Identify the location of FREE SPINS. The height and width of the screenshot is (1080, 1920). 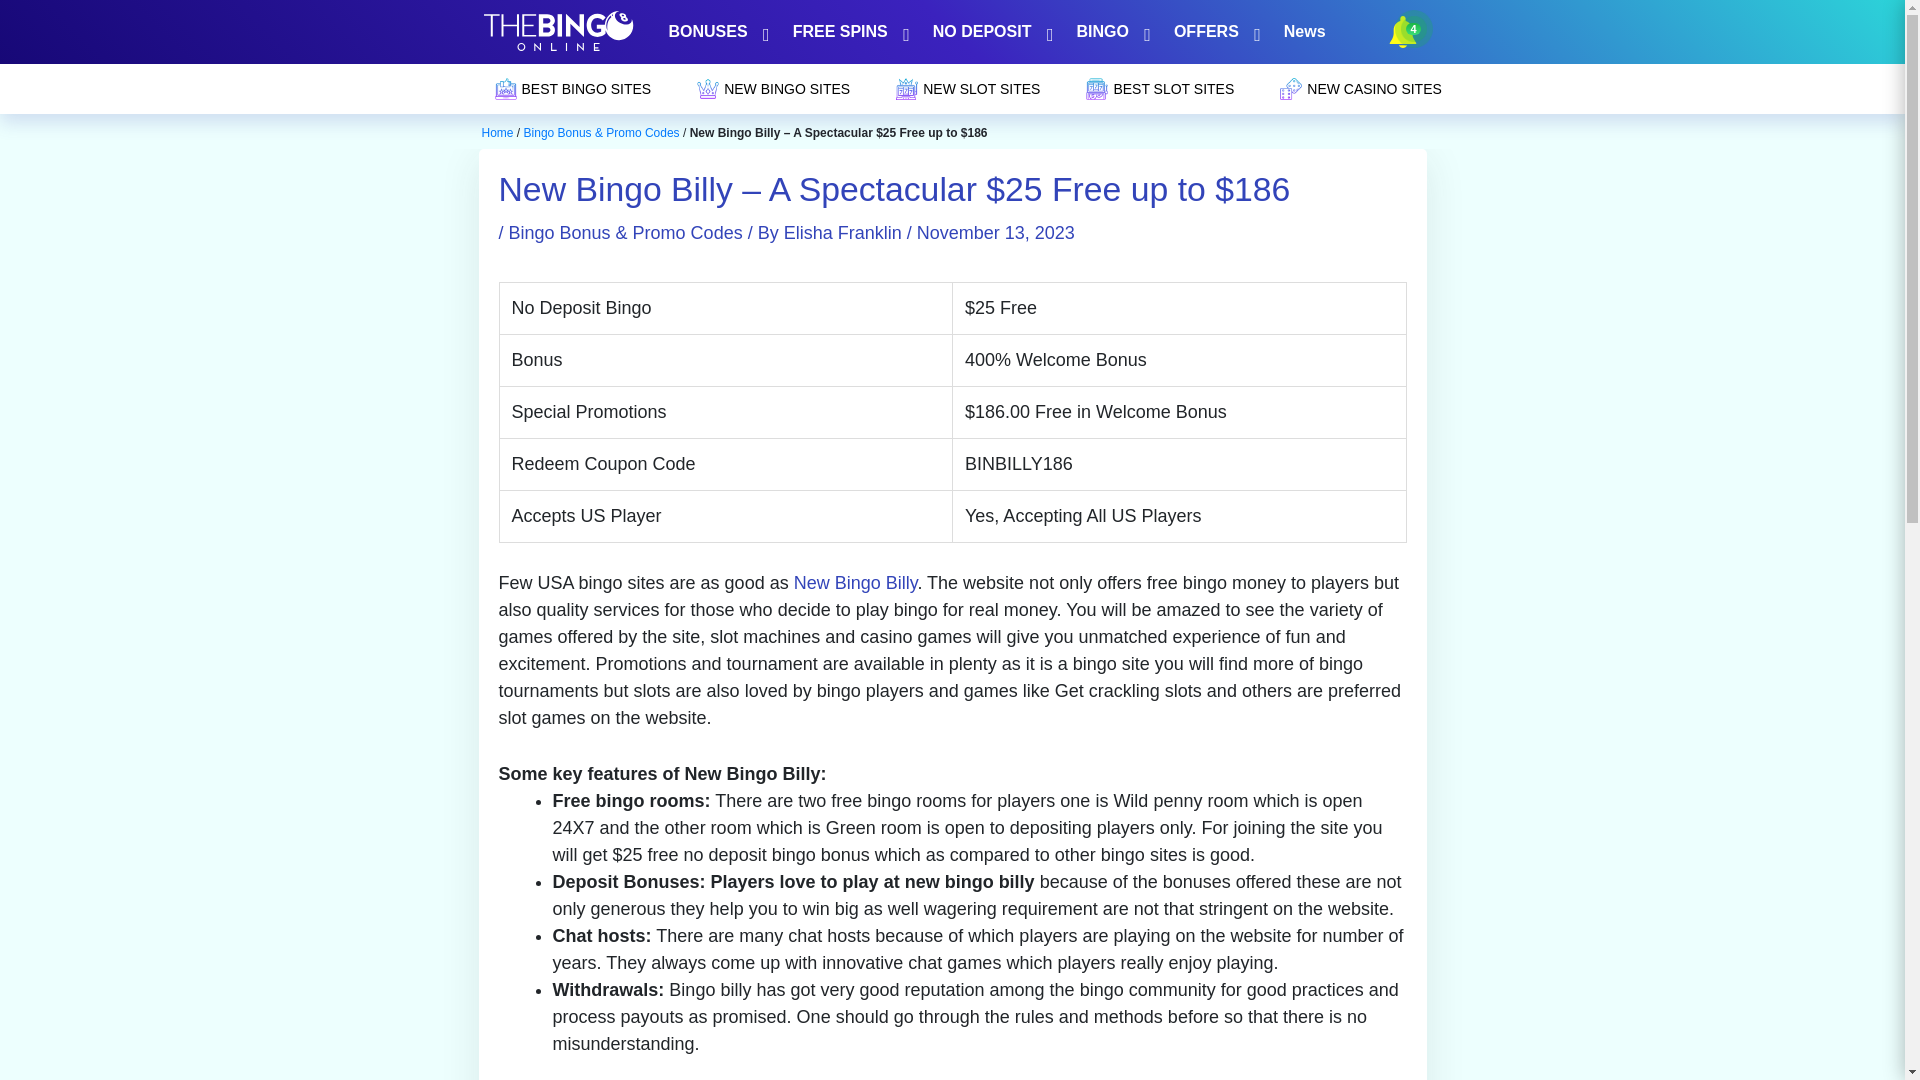
(847, 32).